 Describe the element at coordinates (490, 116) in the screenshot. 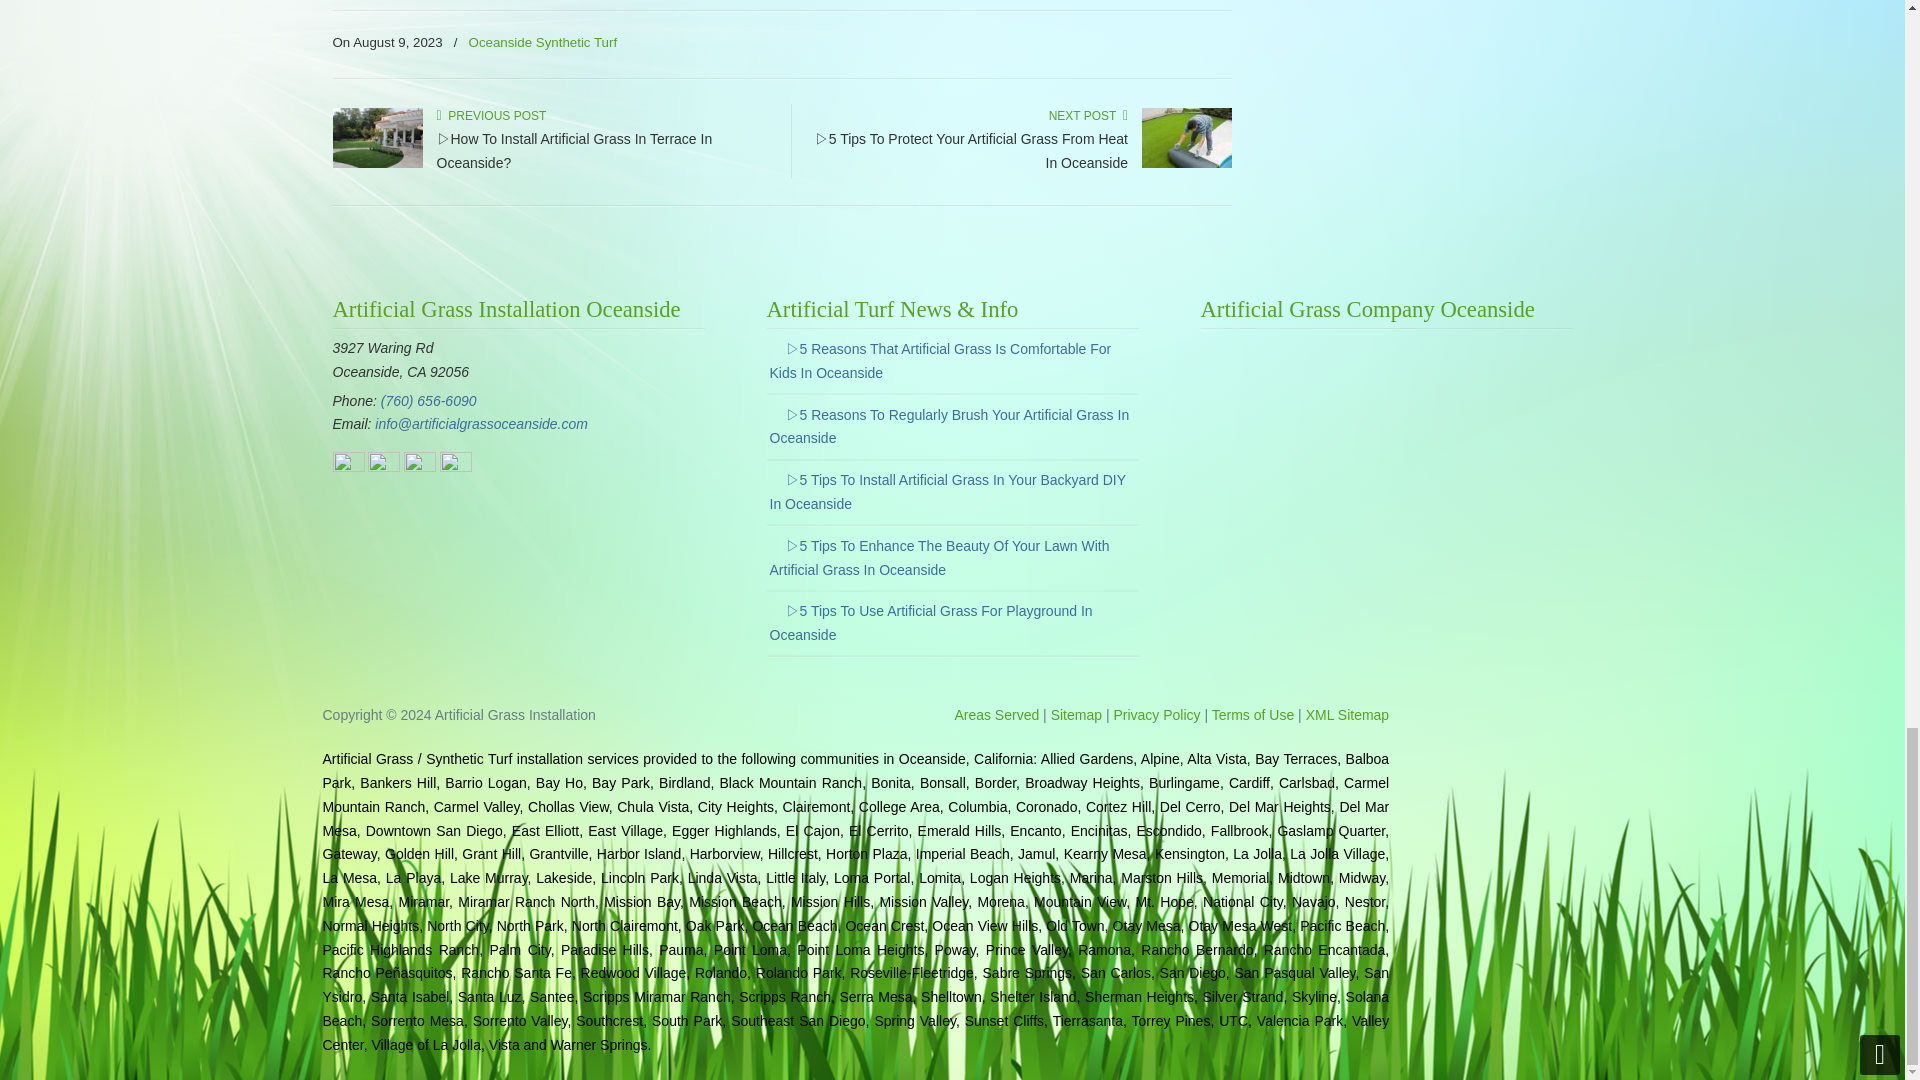

I see `Go to previous post` at that location.